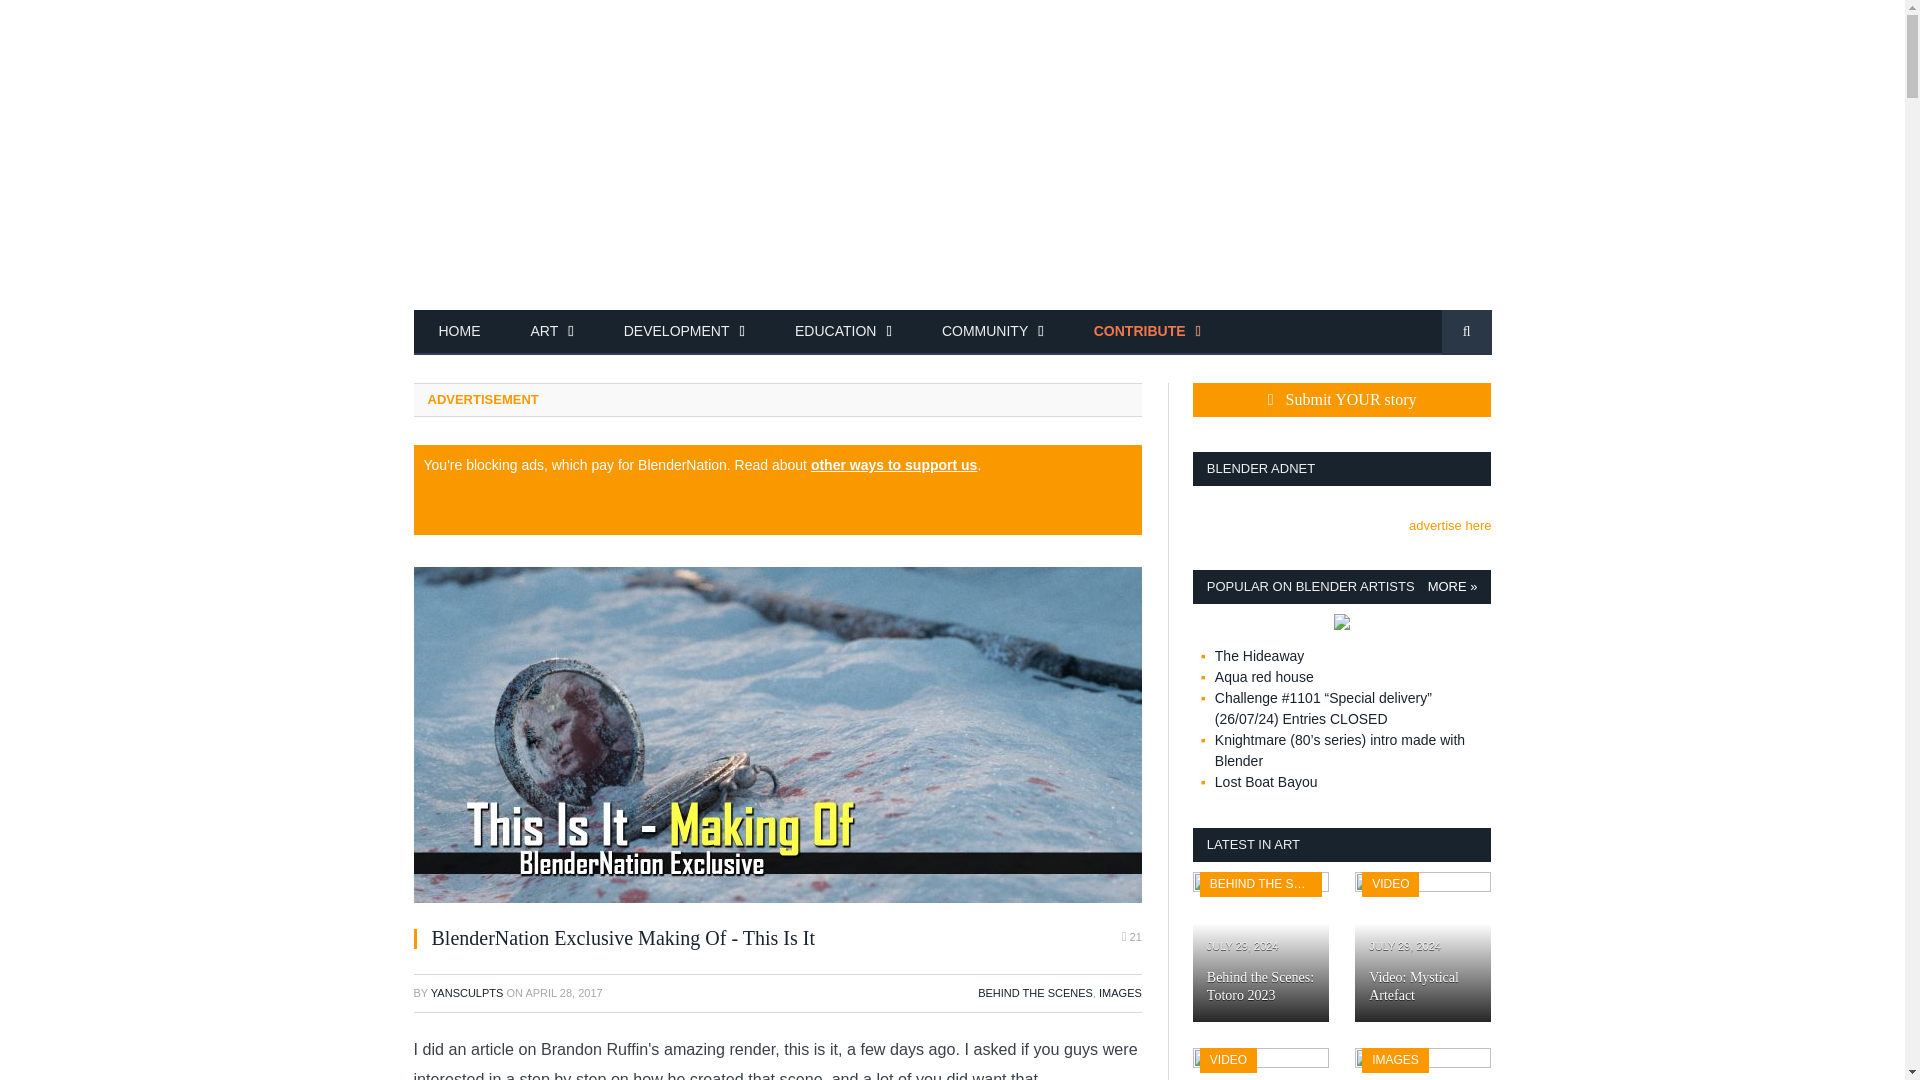 This screenshot has width=1920, height=1080. I want to click on Posts by YanSculpts, so click(466, 993).